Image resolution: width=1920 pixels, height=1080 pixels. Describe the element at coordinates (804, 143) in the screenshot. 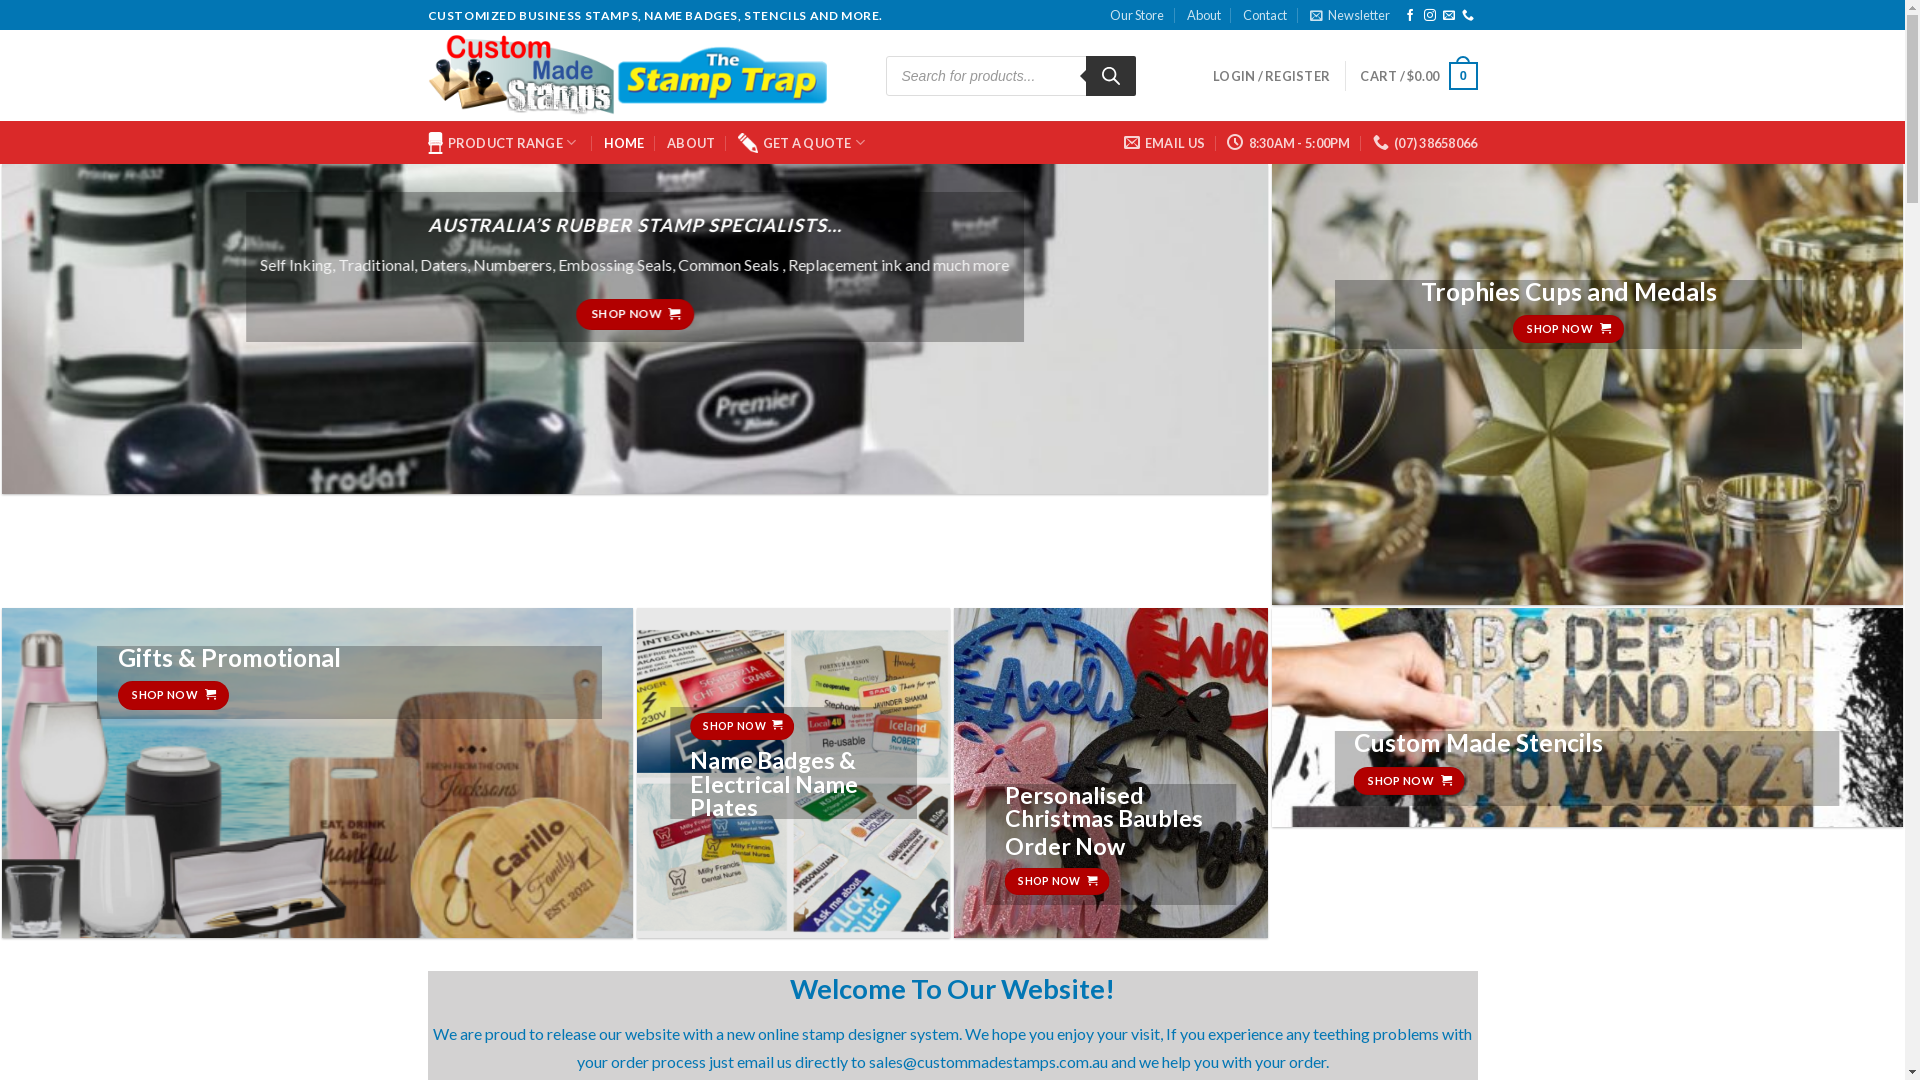

I see `GET A QUOTE` at that location.